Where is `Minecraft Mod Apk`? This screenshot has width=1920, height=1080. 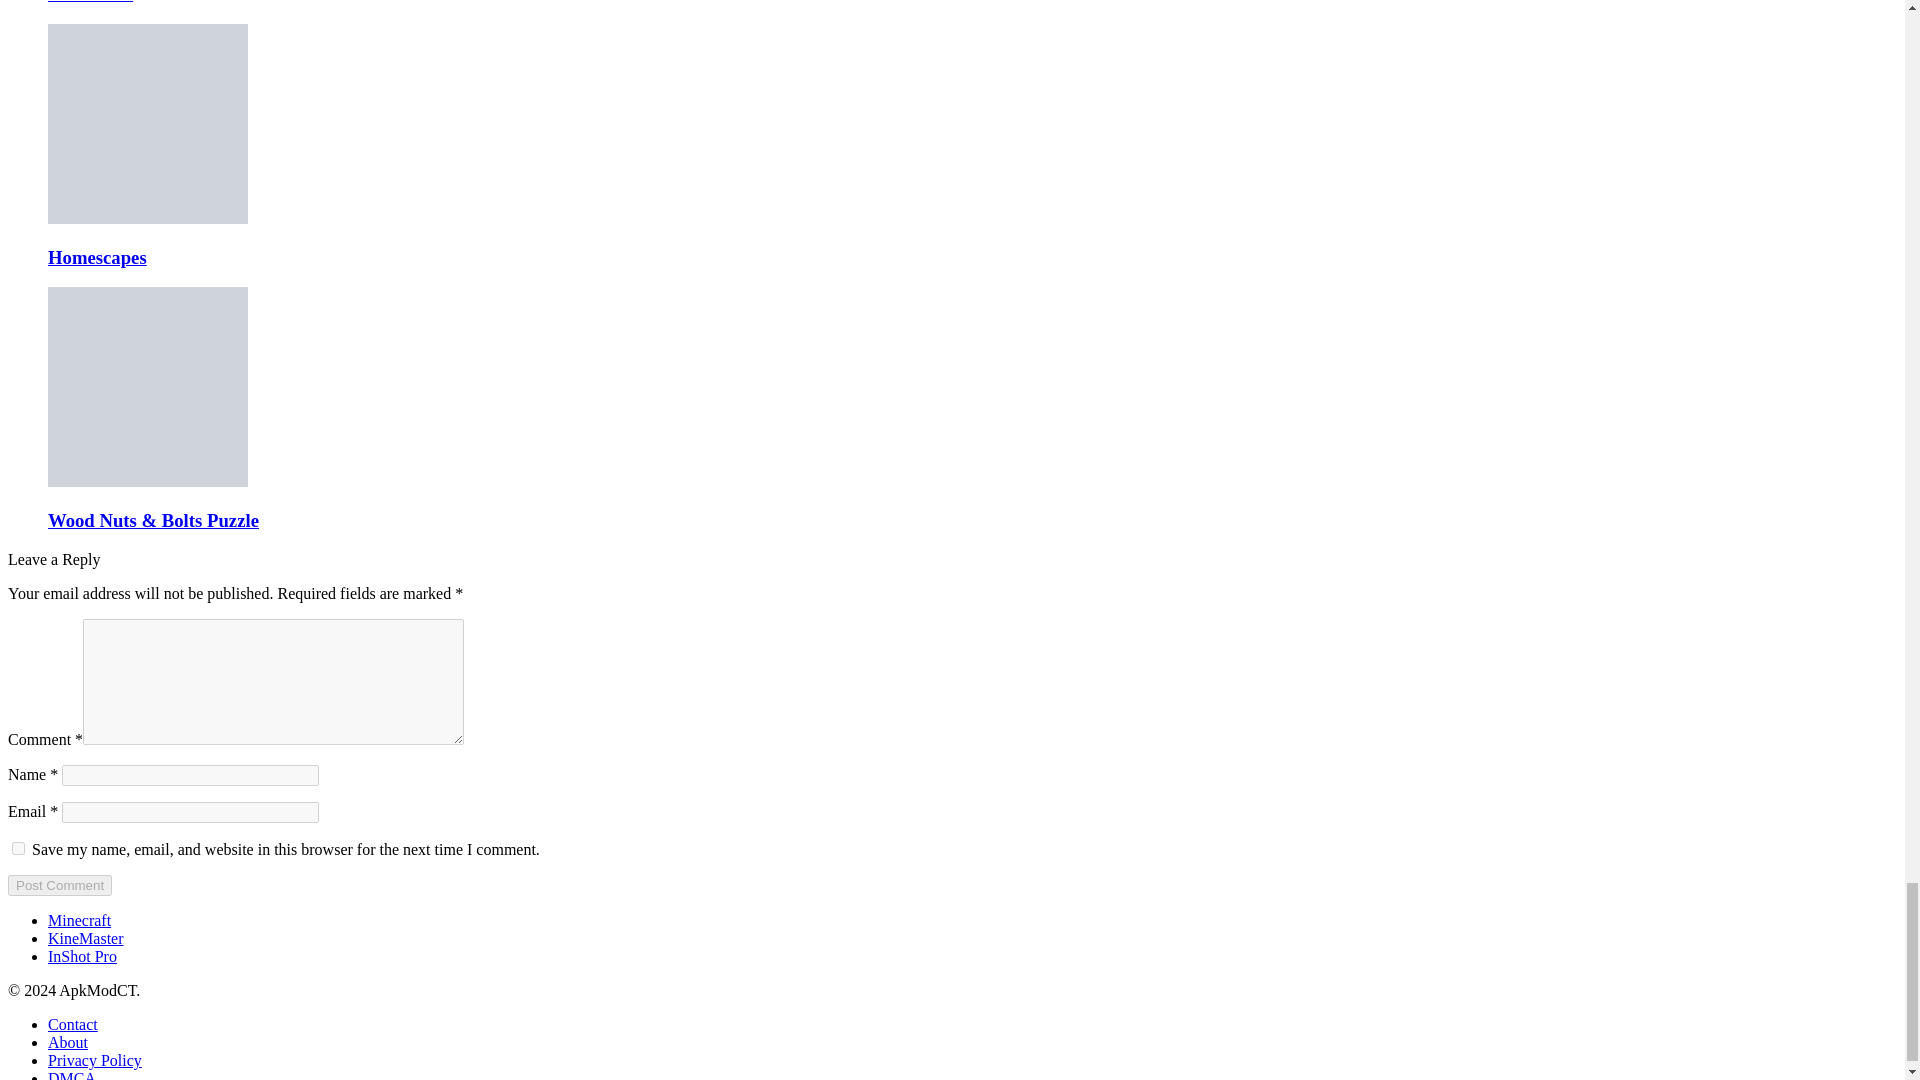 Minecraft Mod Apk is located at coordinates (80, 920).